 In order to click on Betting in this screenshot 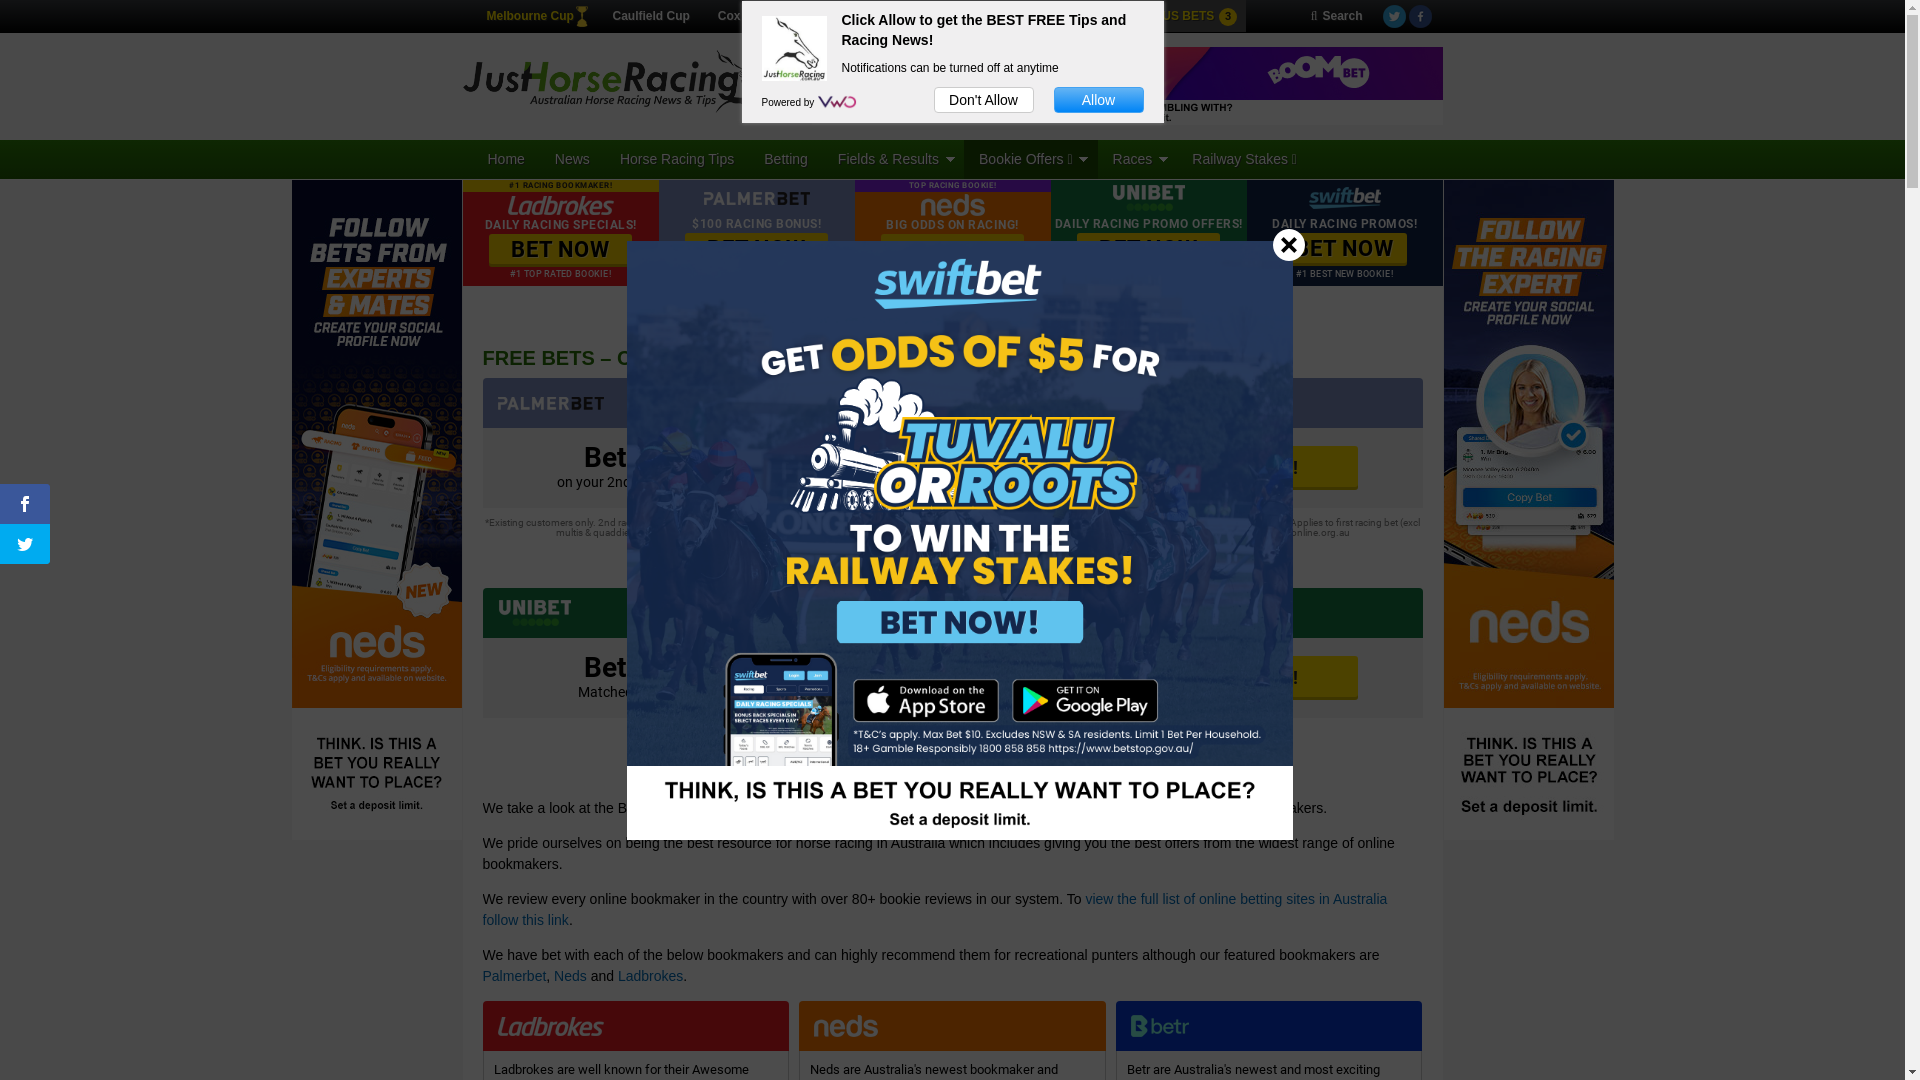, I will do `click(786, 159)`.